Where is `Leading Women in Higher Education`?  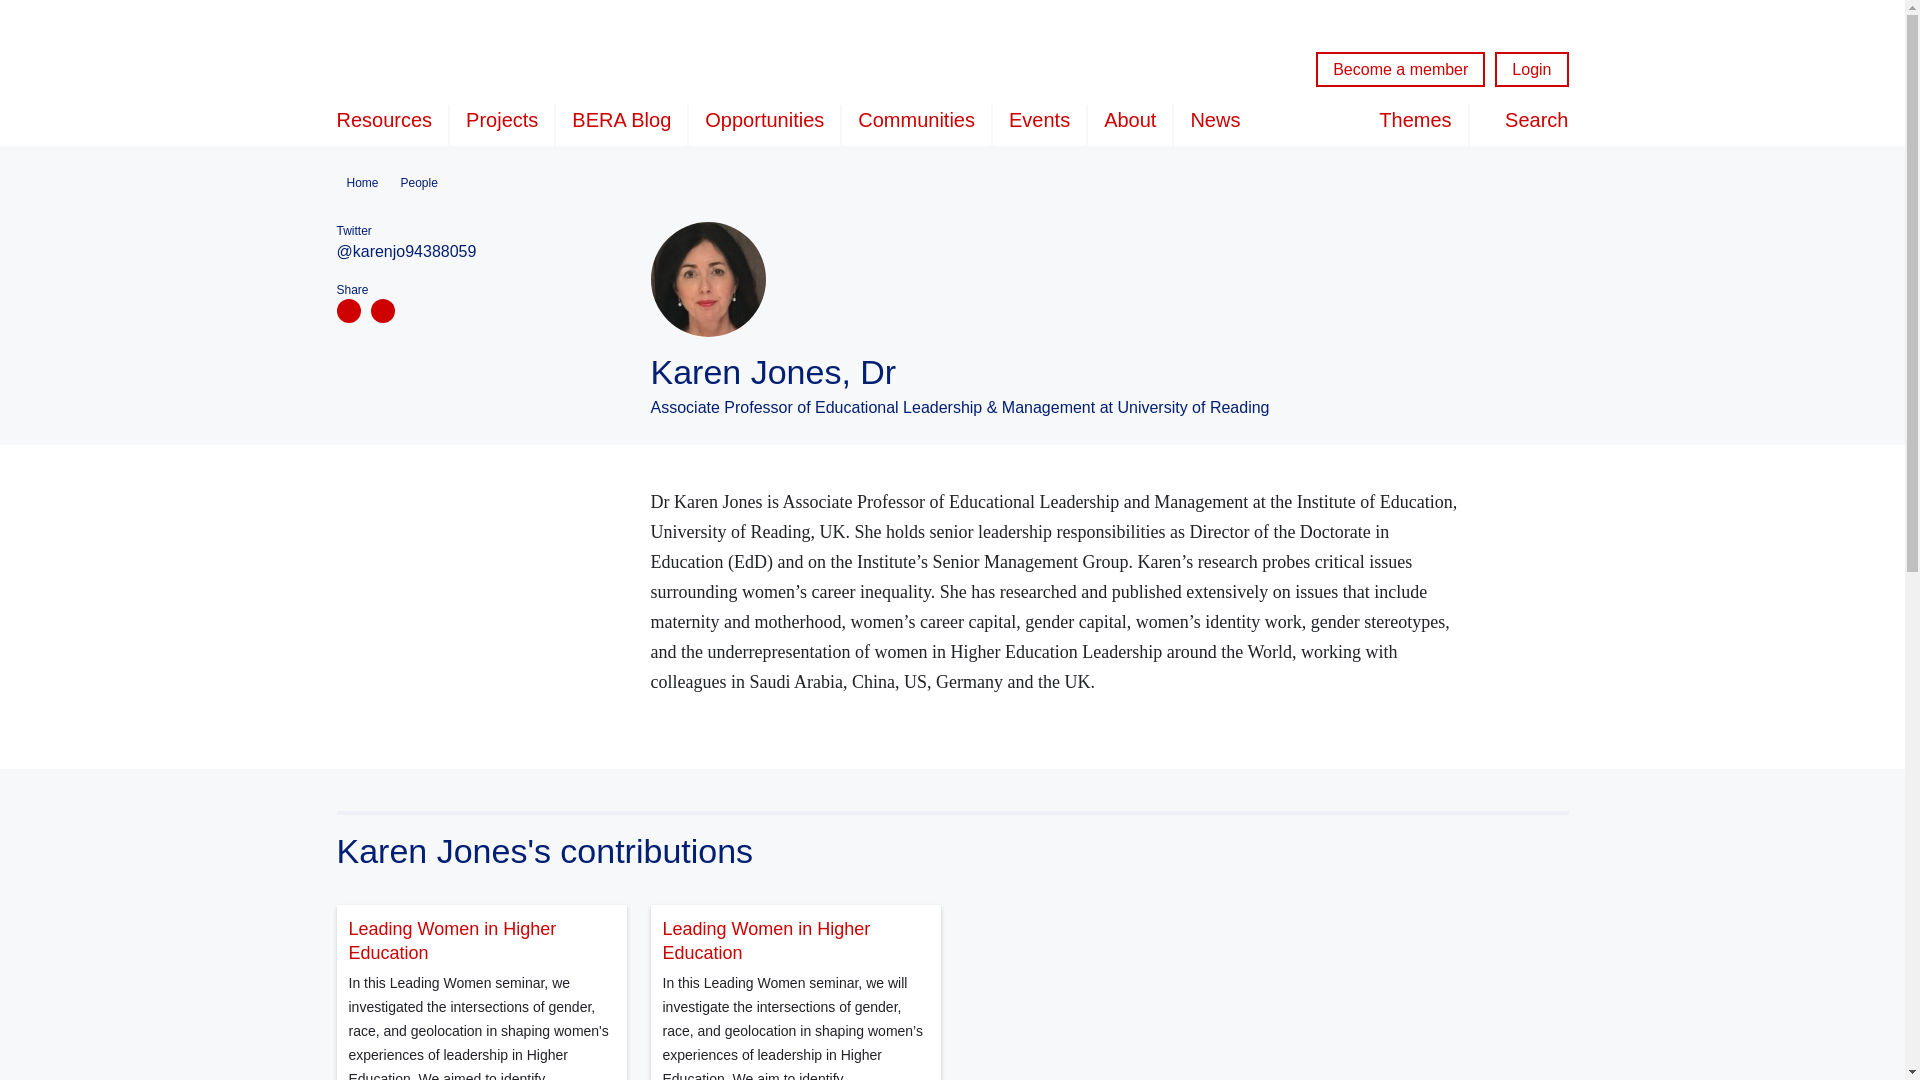 Leading Women in Higher Education is located at coordinates (794, 940).